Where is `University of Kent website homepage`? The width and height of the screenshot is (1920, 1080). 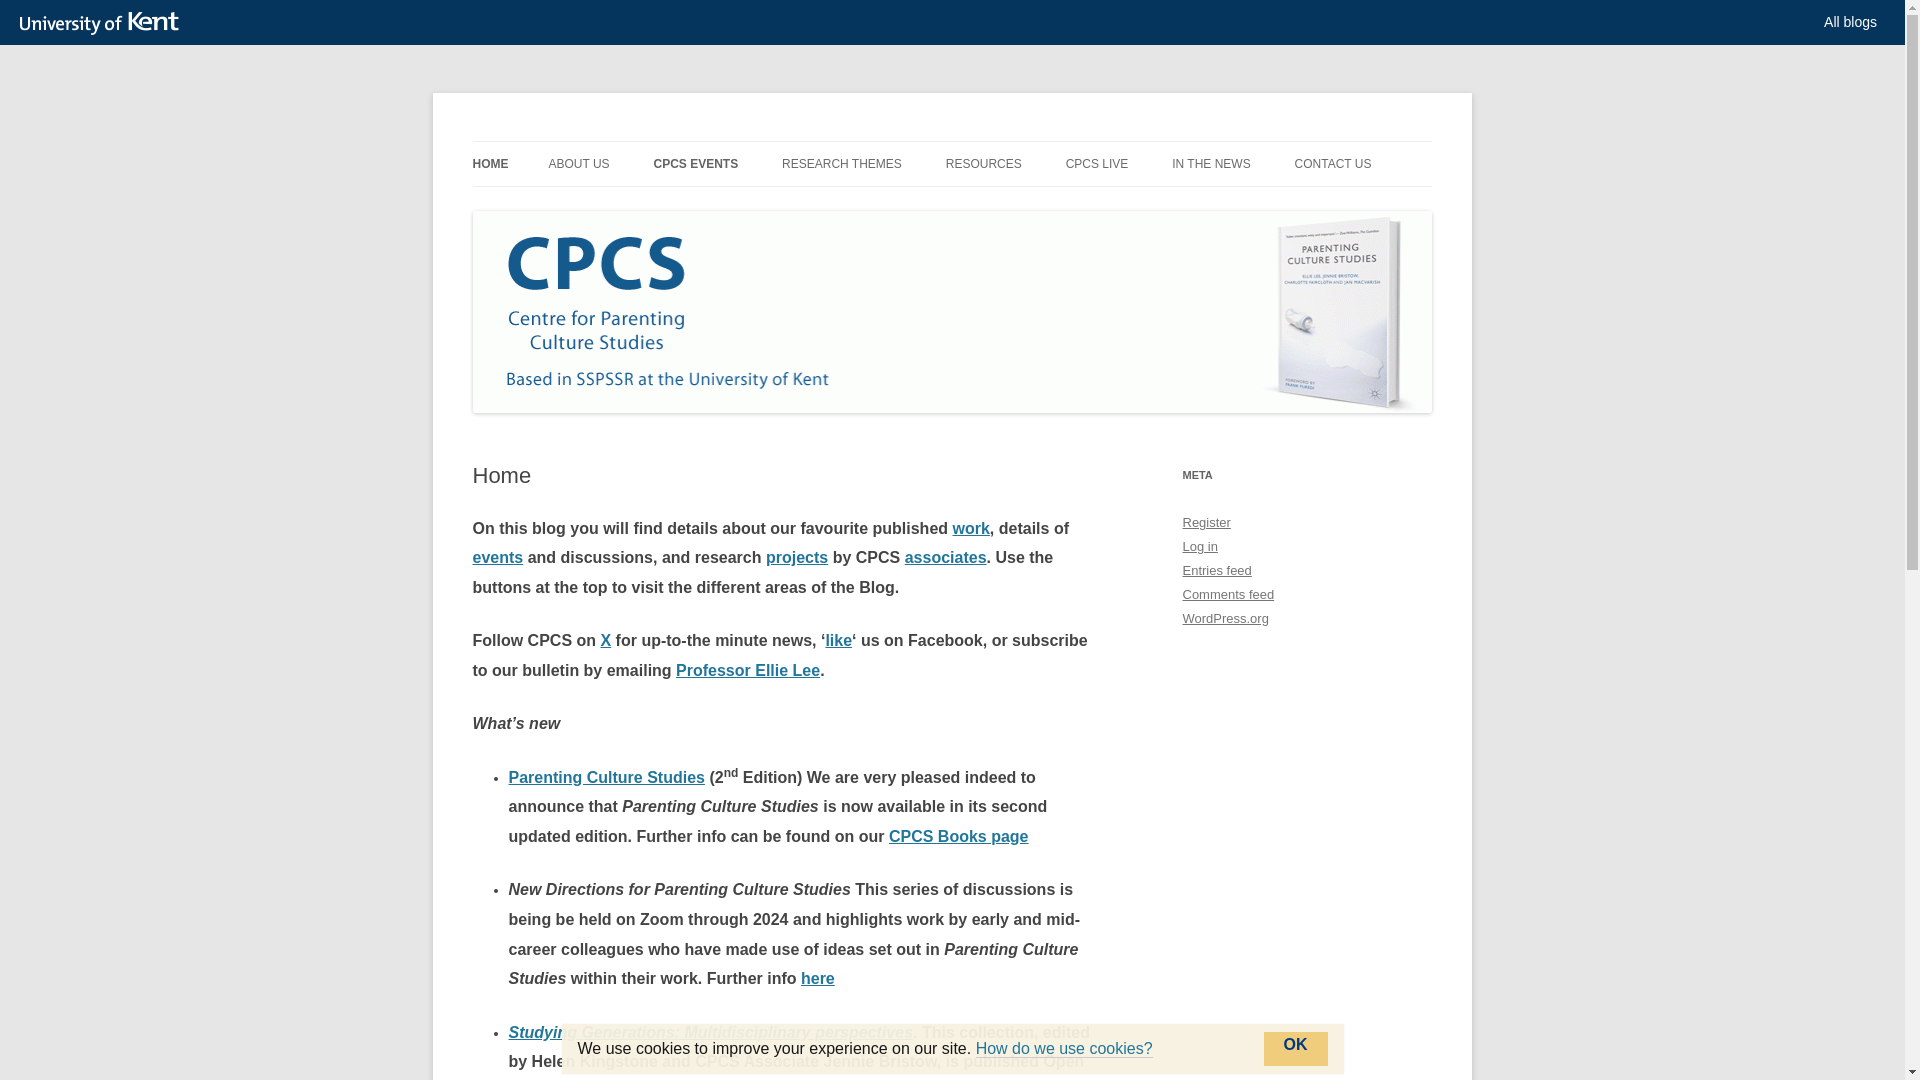 University of Kent website homepage is located at coordinates (104, 23).